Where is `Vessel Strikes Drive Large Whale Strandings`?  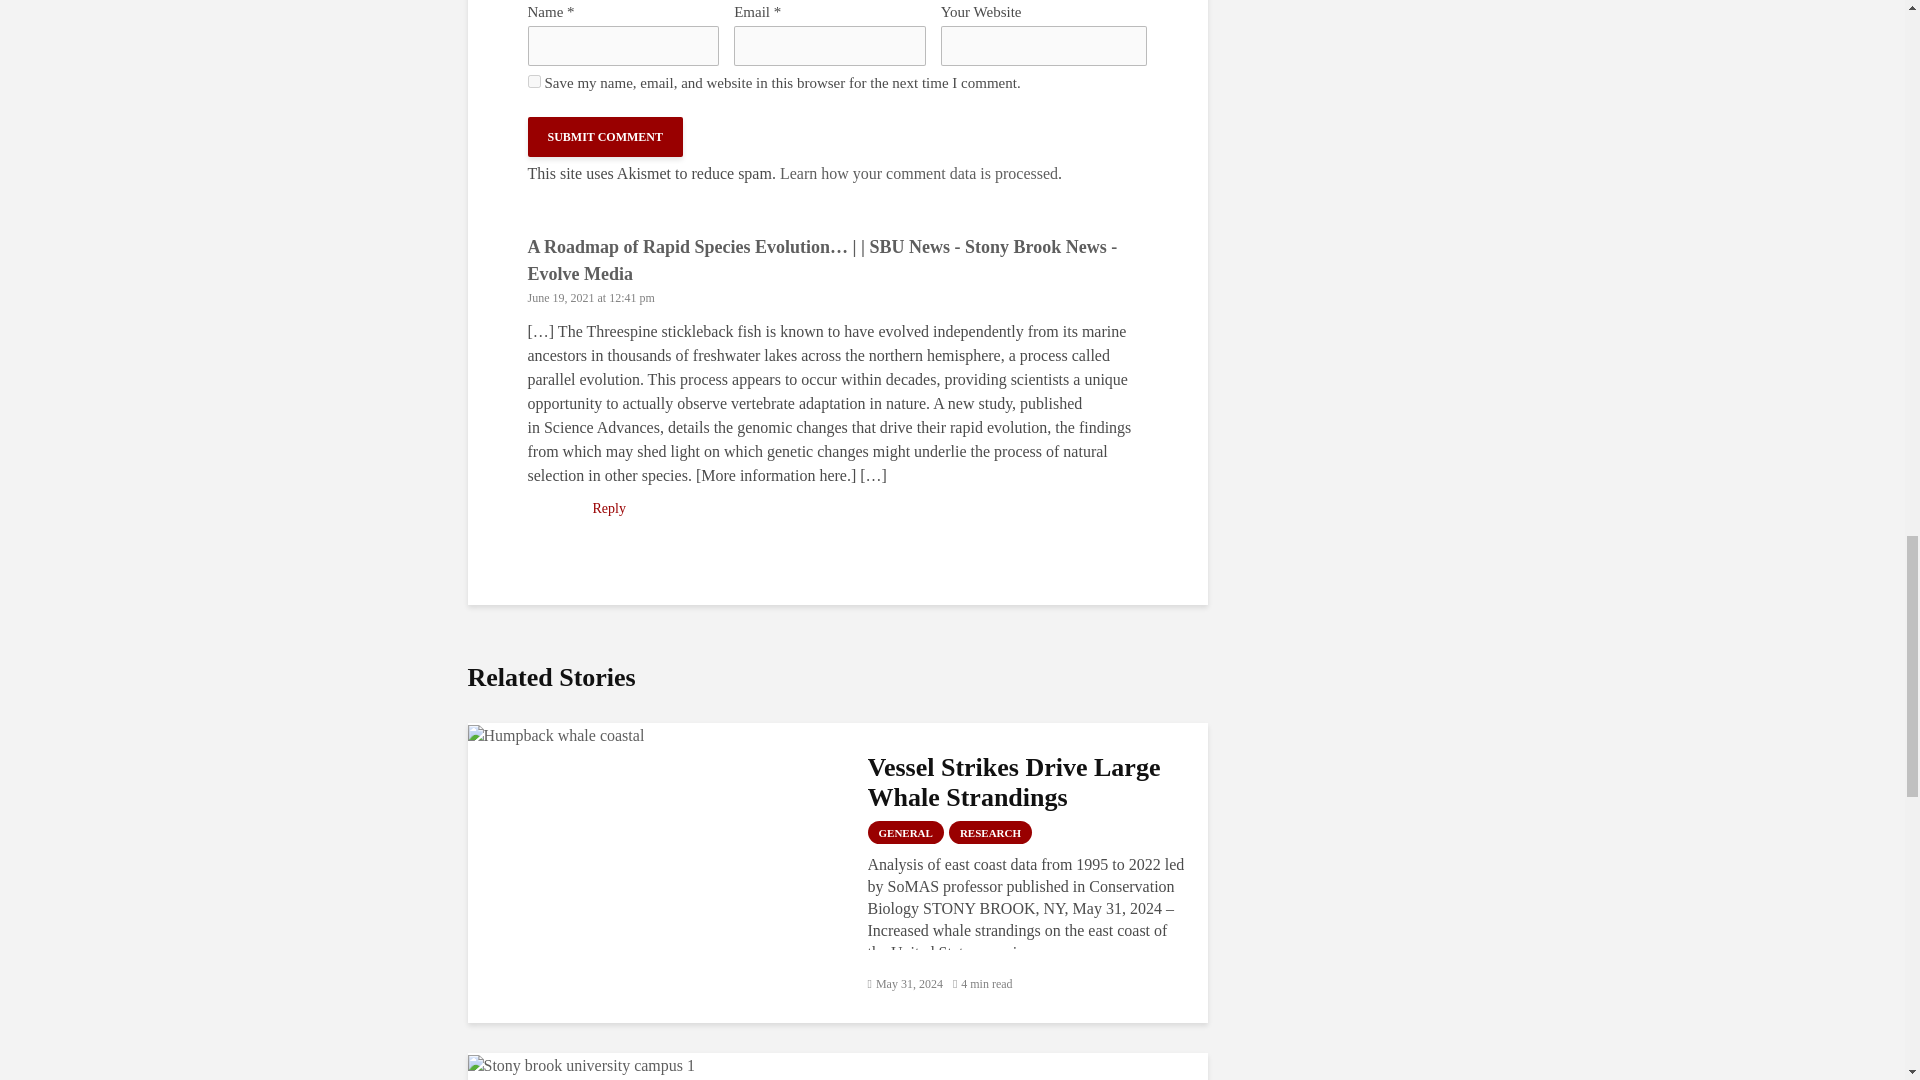
Vessel Strikes Drive Large Whale Strandings is located at coordinates (556, 732).